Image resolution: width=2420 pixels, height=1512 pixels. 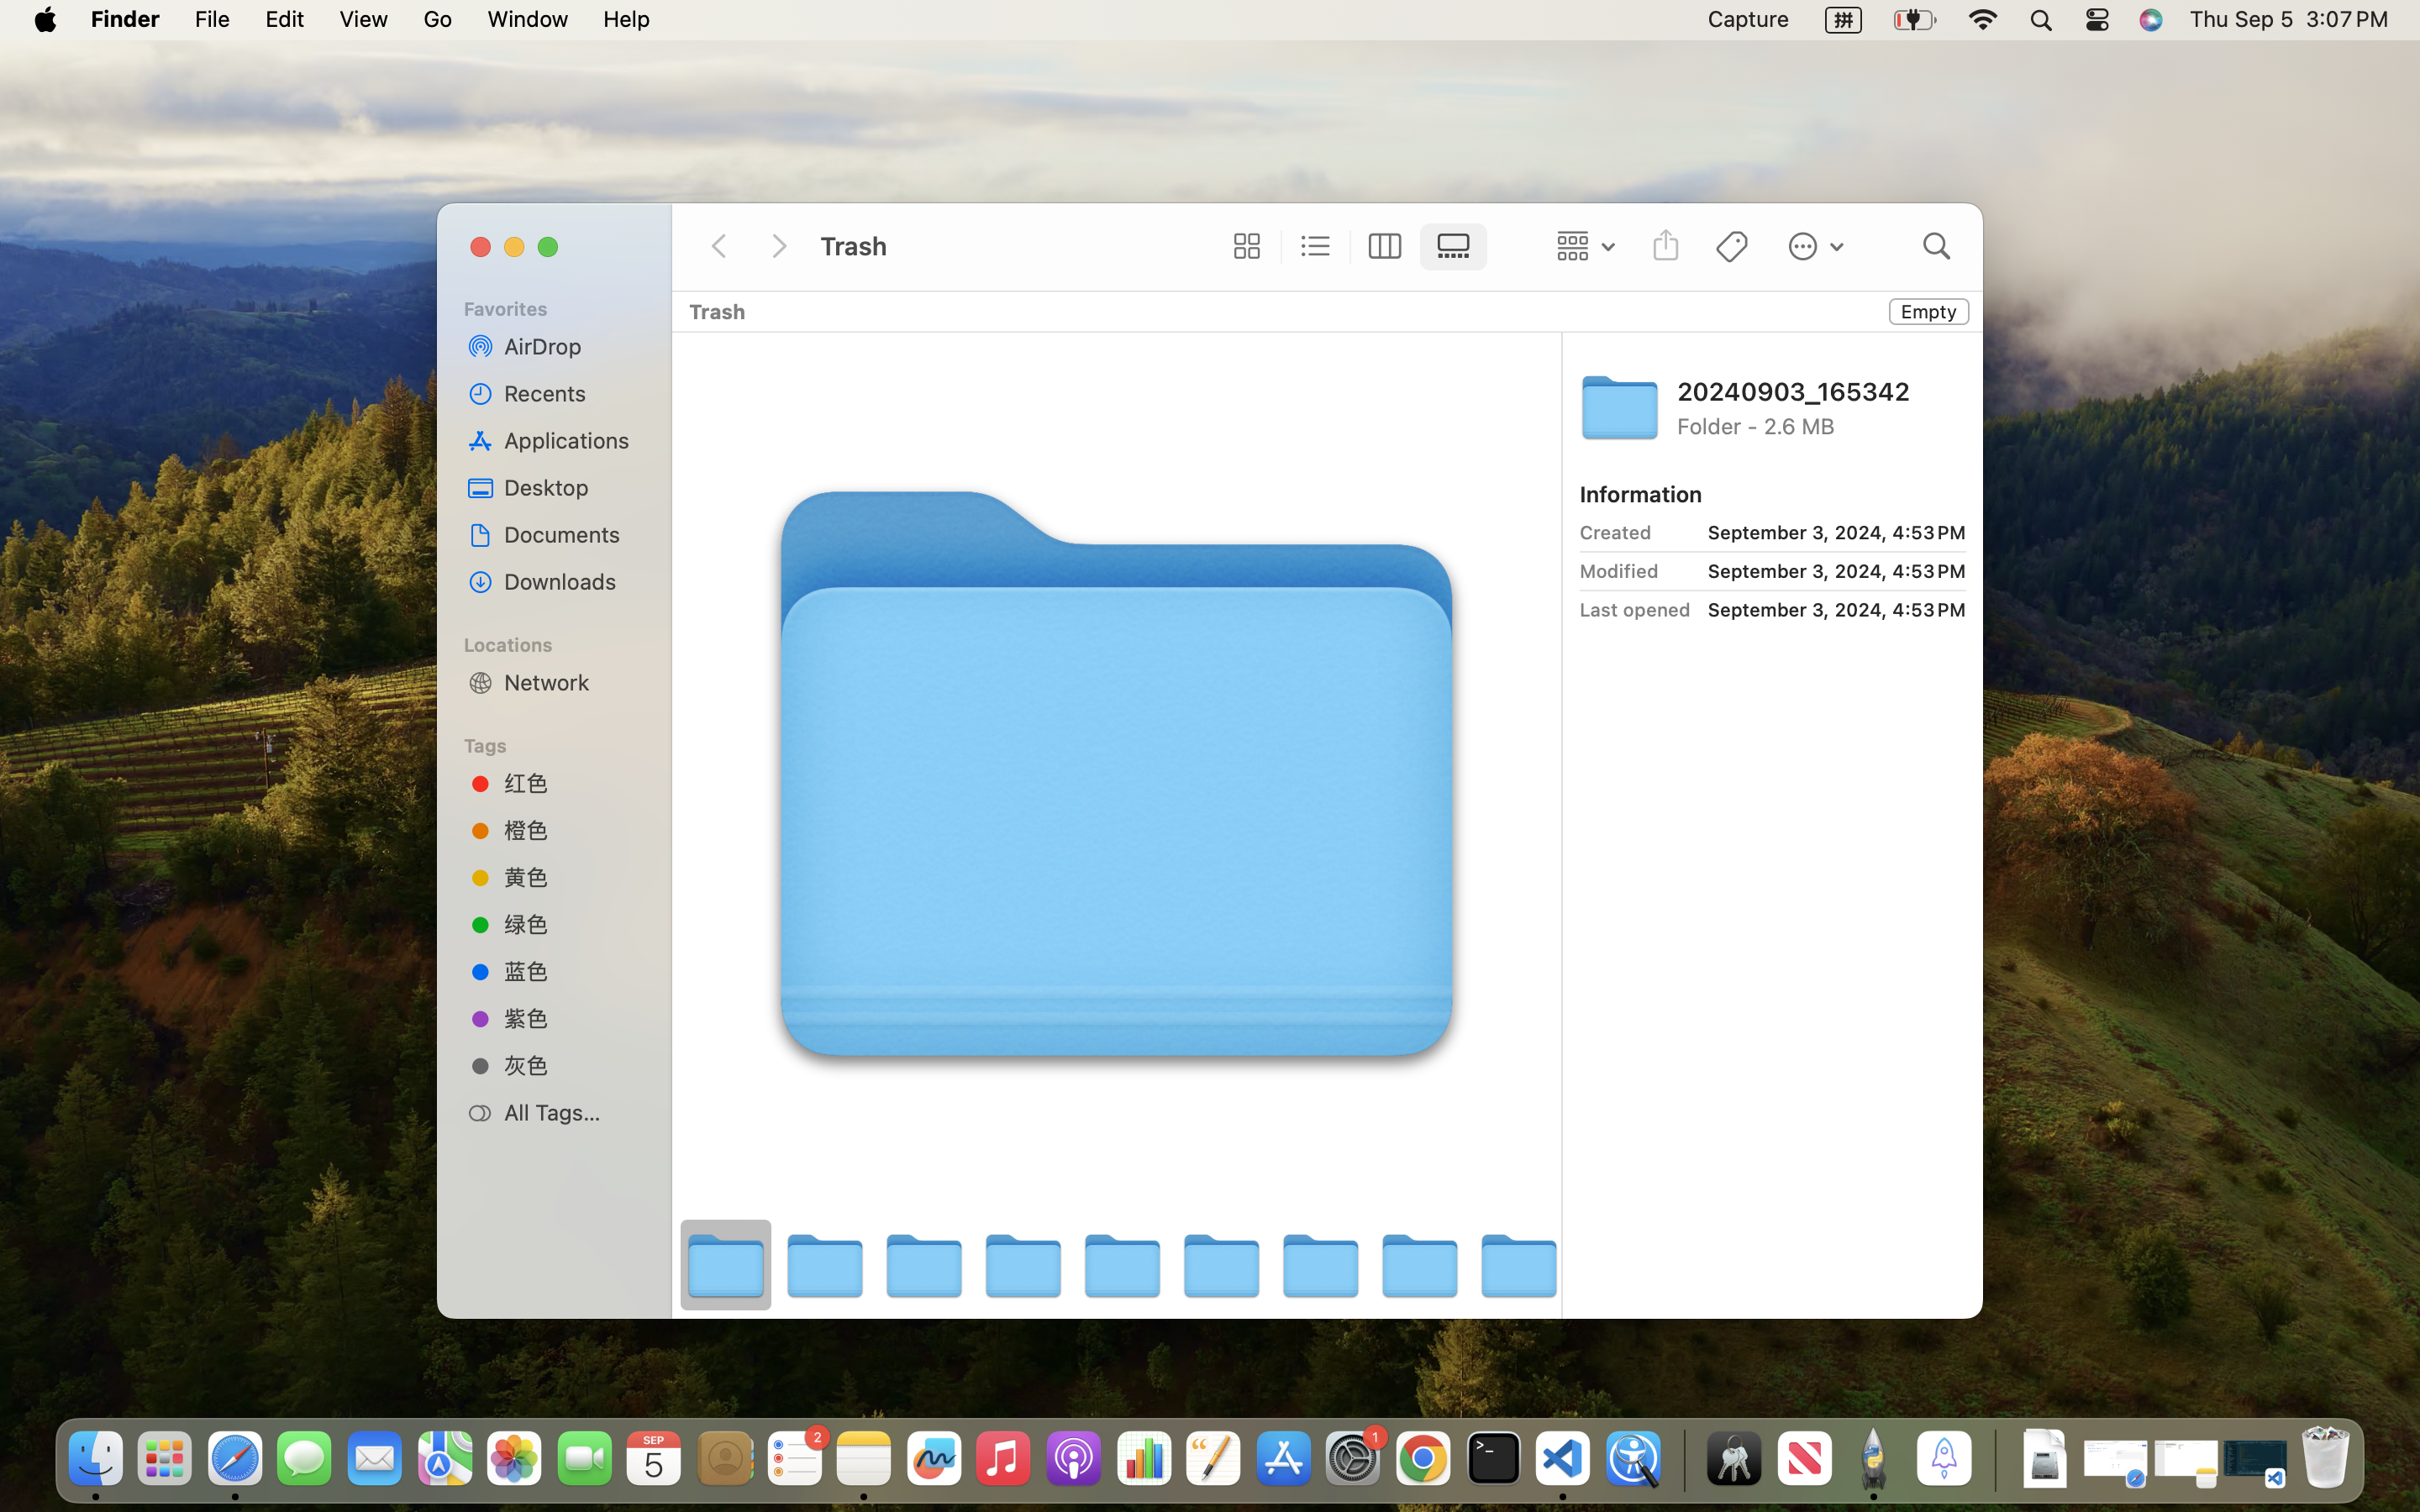 I want to click on AirDrop, so click(x=572, y=346).